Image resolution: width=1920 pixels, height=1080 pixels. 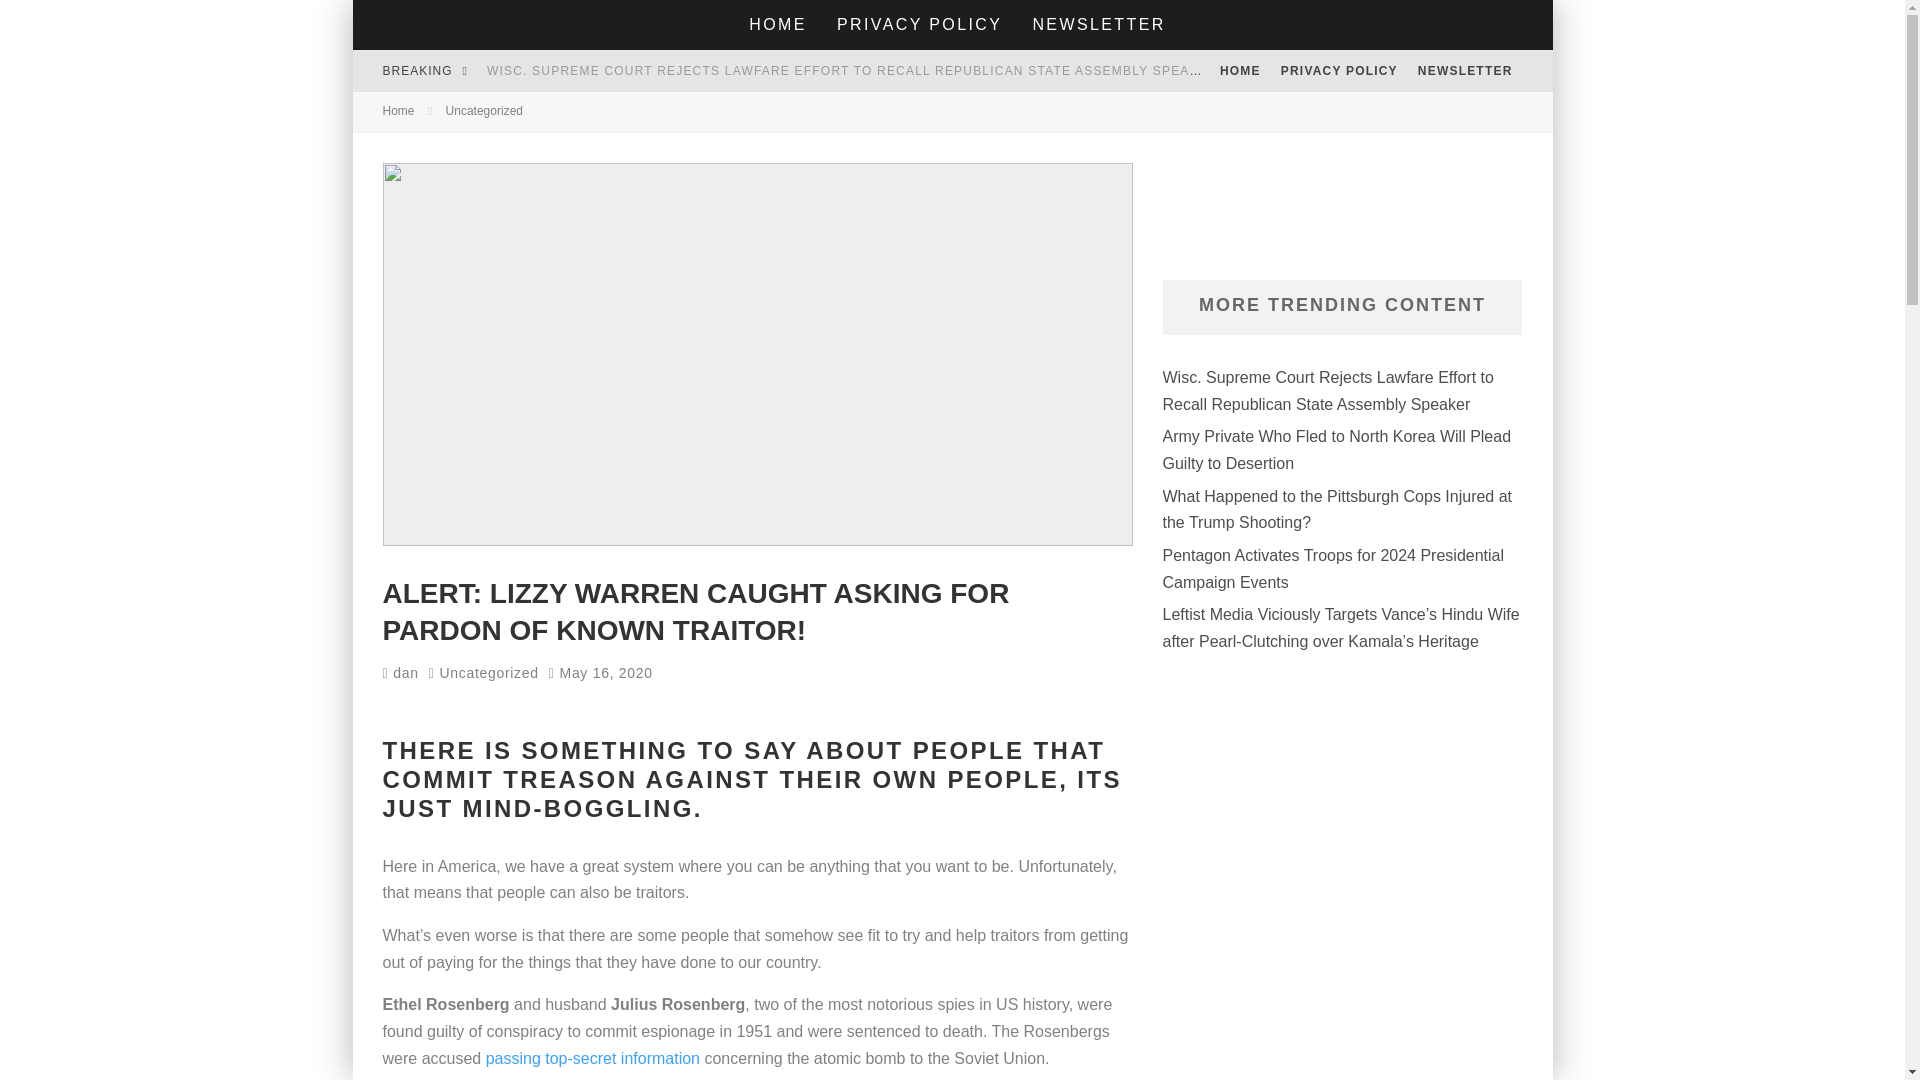 I want to click on NEWSLETTER, so click(x=1098, y=24).